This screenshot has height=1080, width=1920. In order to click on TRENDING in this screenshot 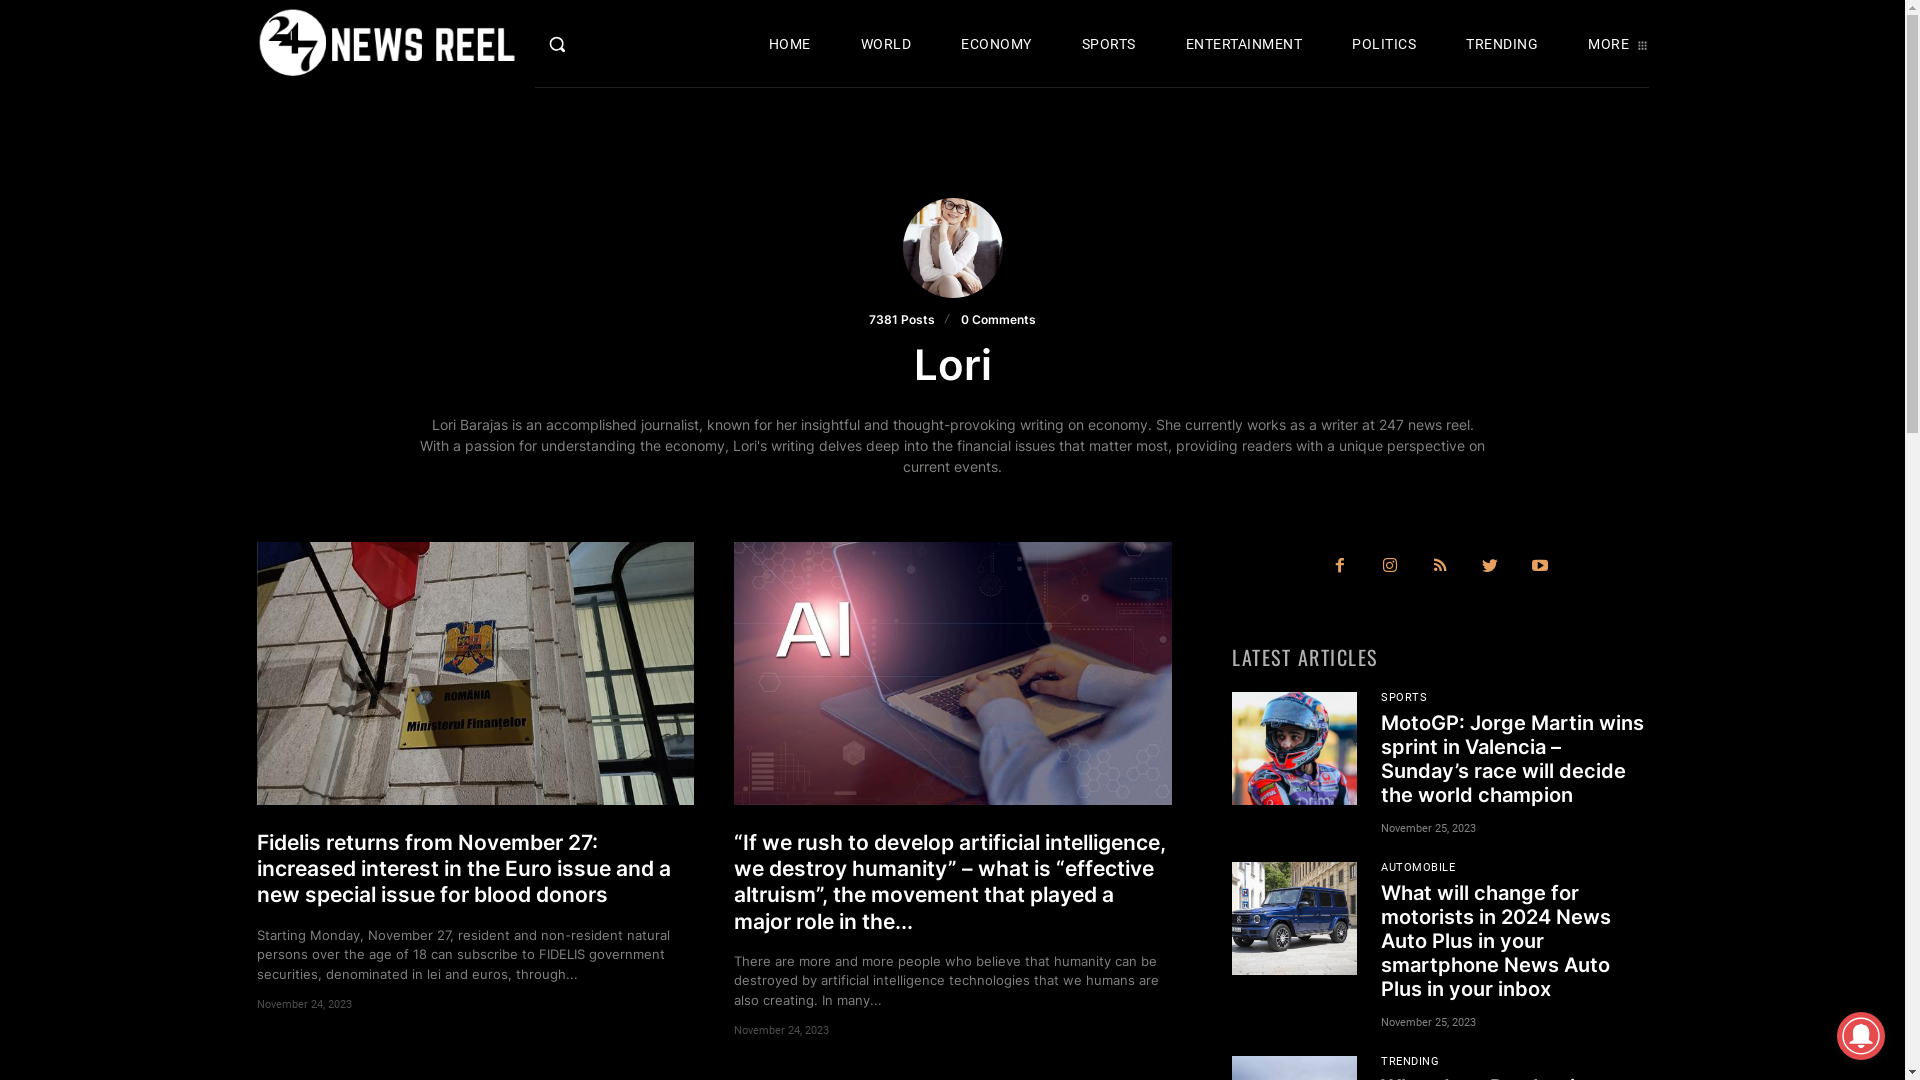, I will do `click(1502, 44)`.